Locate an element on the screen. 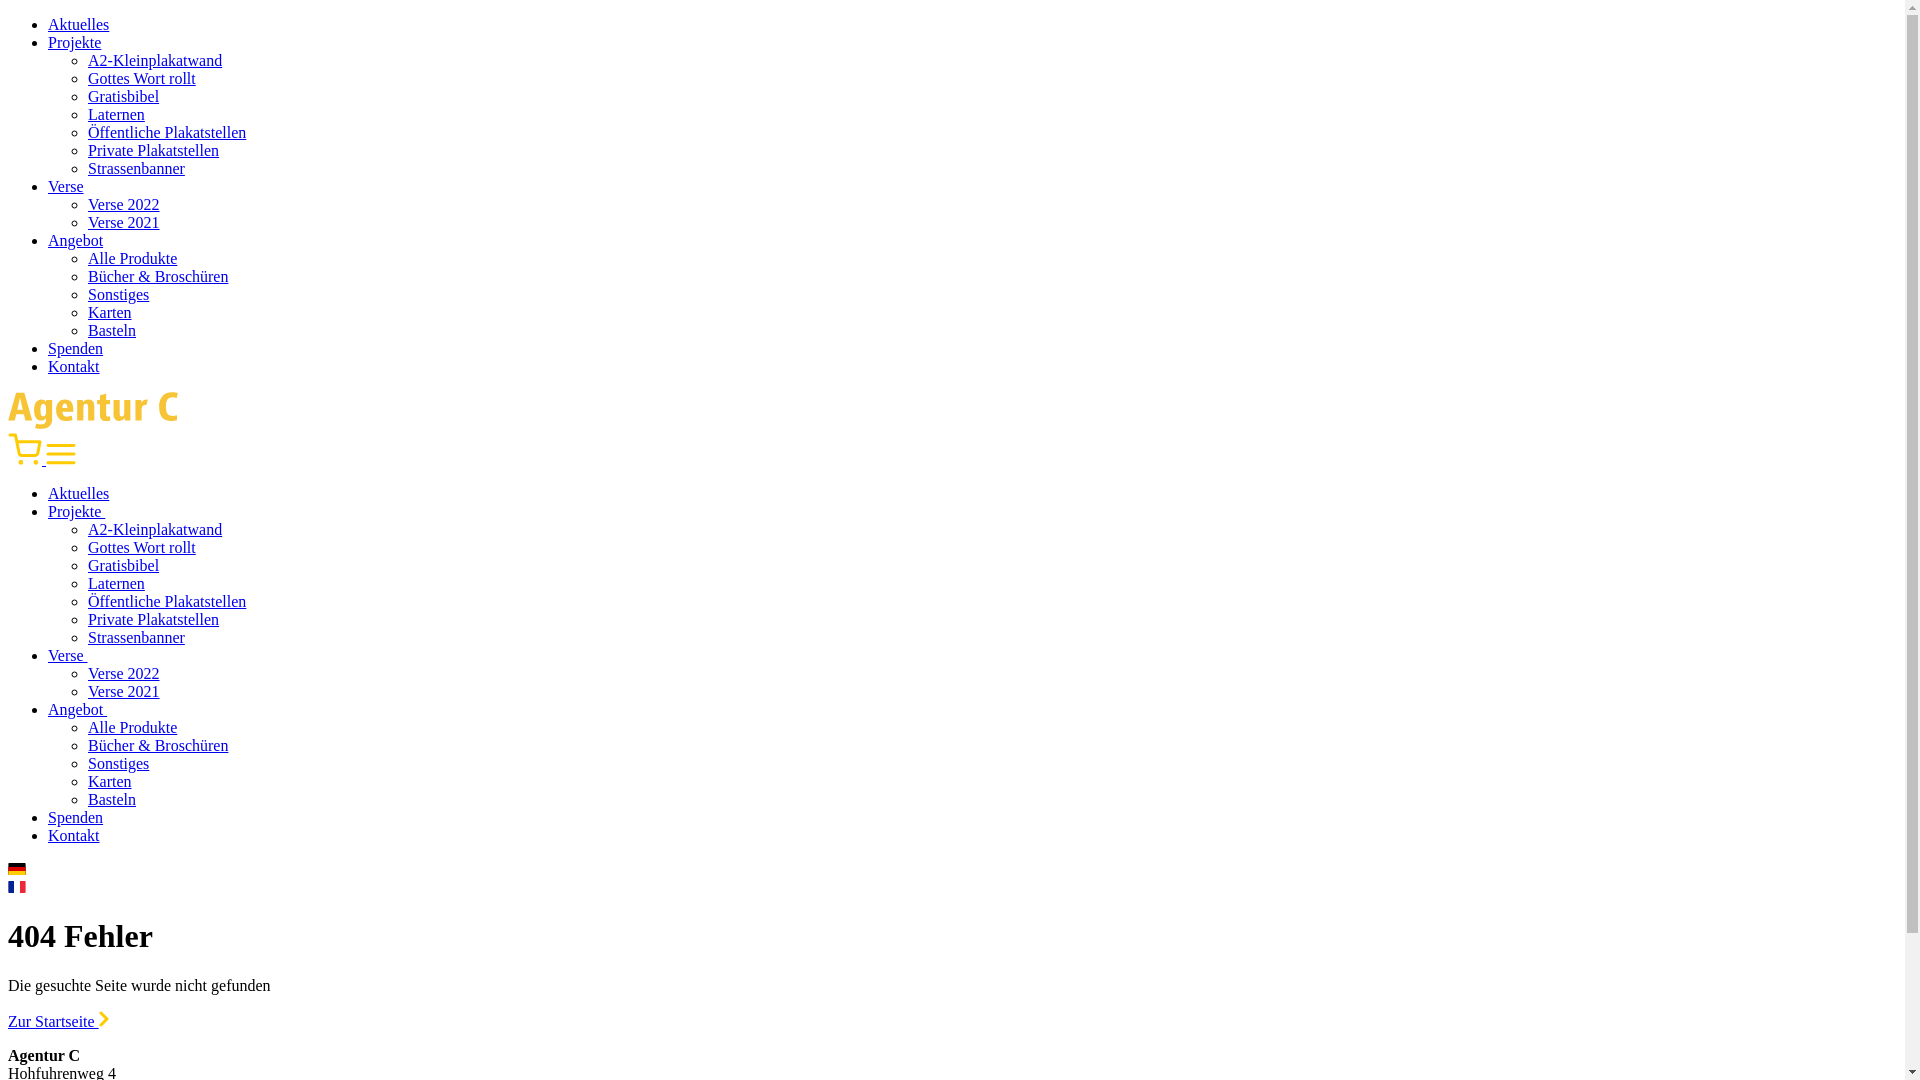 The width and height of the screenshot is (1920, 1080). Verse is located at coordinates (78, 656).